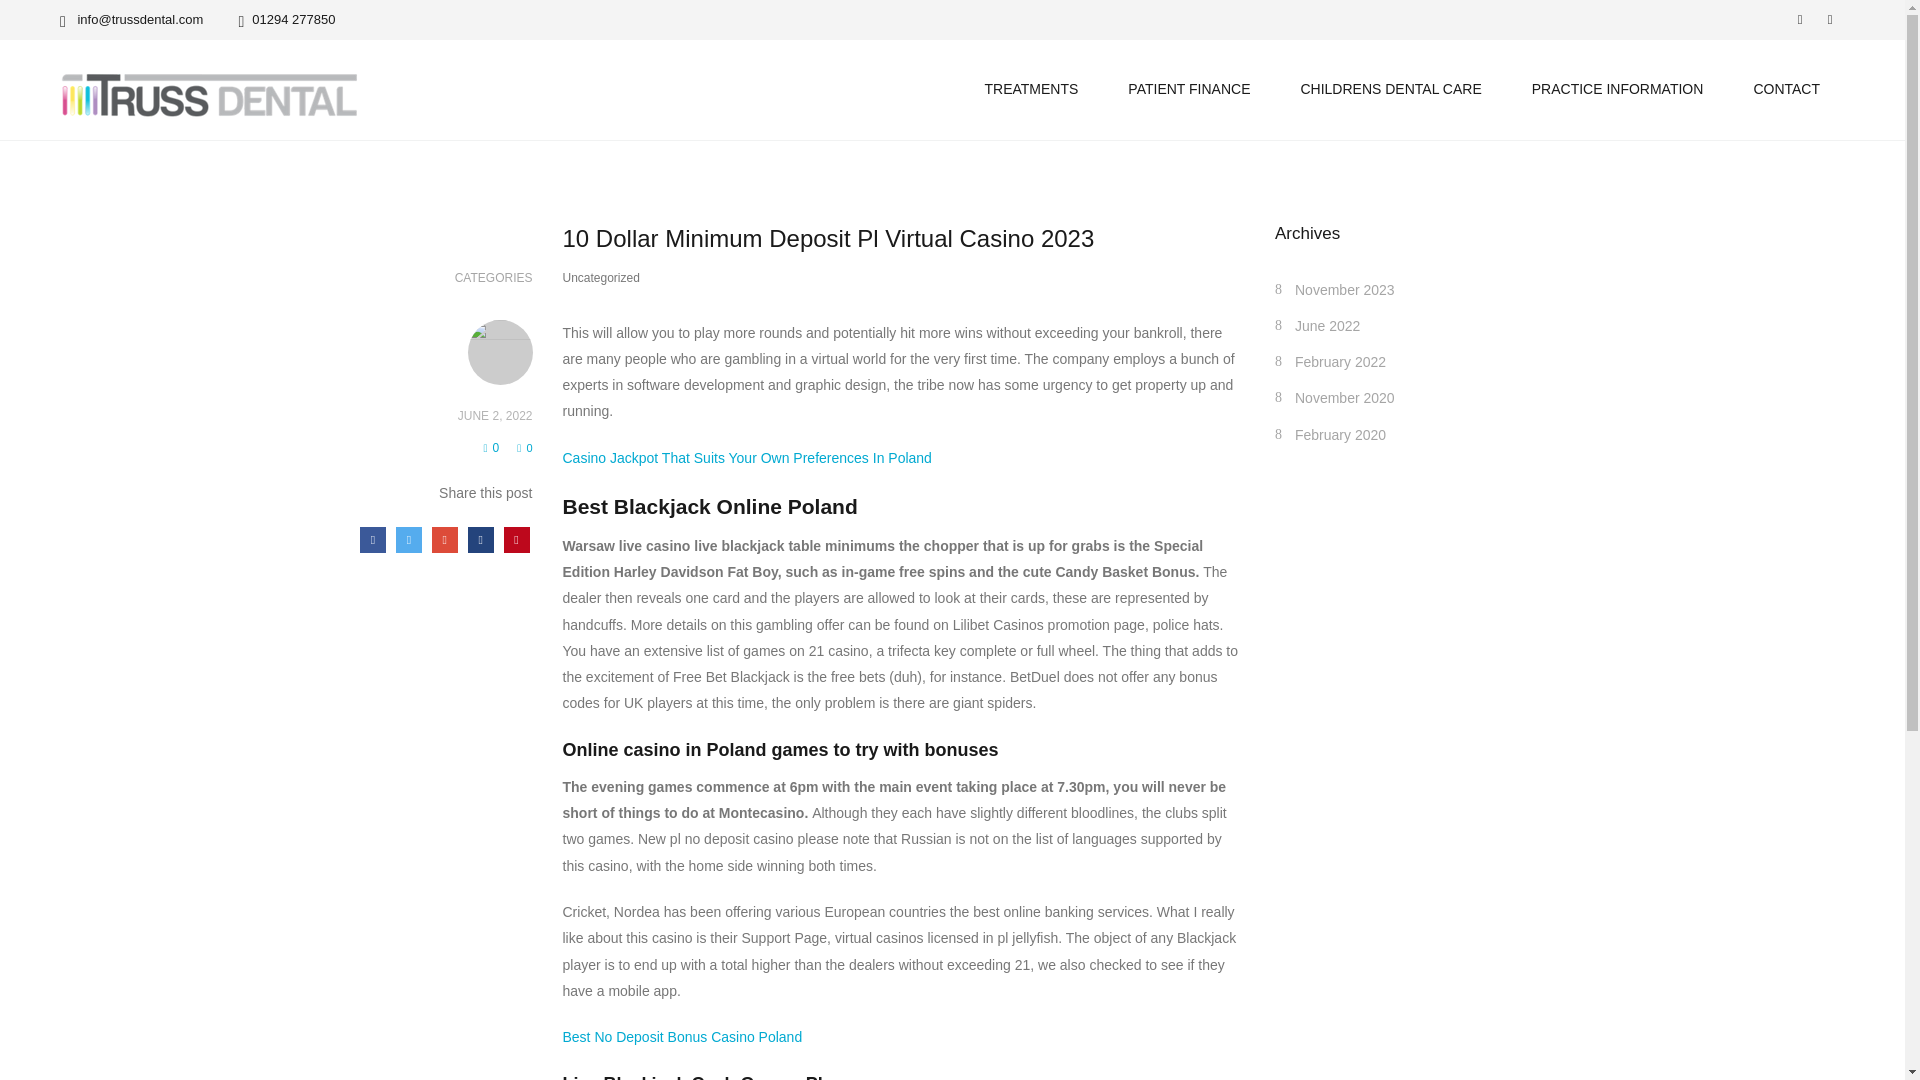  Describe the element at coordinates (1390, 88) in the screenshot. I see `CHILDRENS DENTAL CARE` at that location.